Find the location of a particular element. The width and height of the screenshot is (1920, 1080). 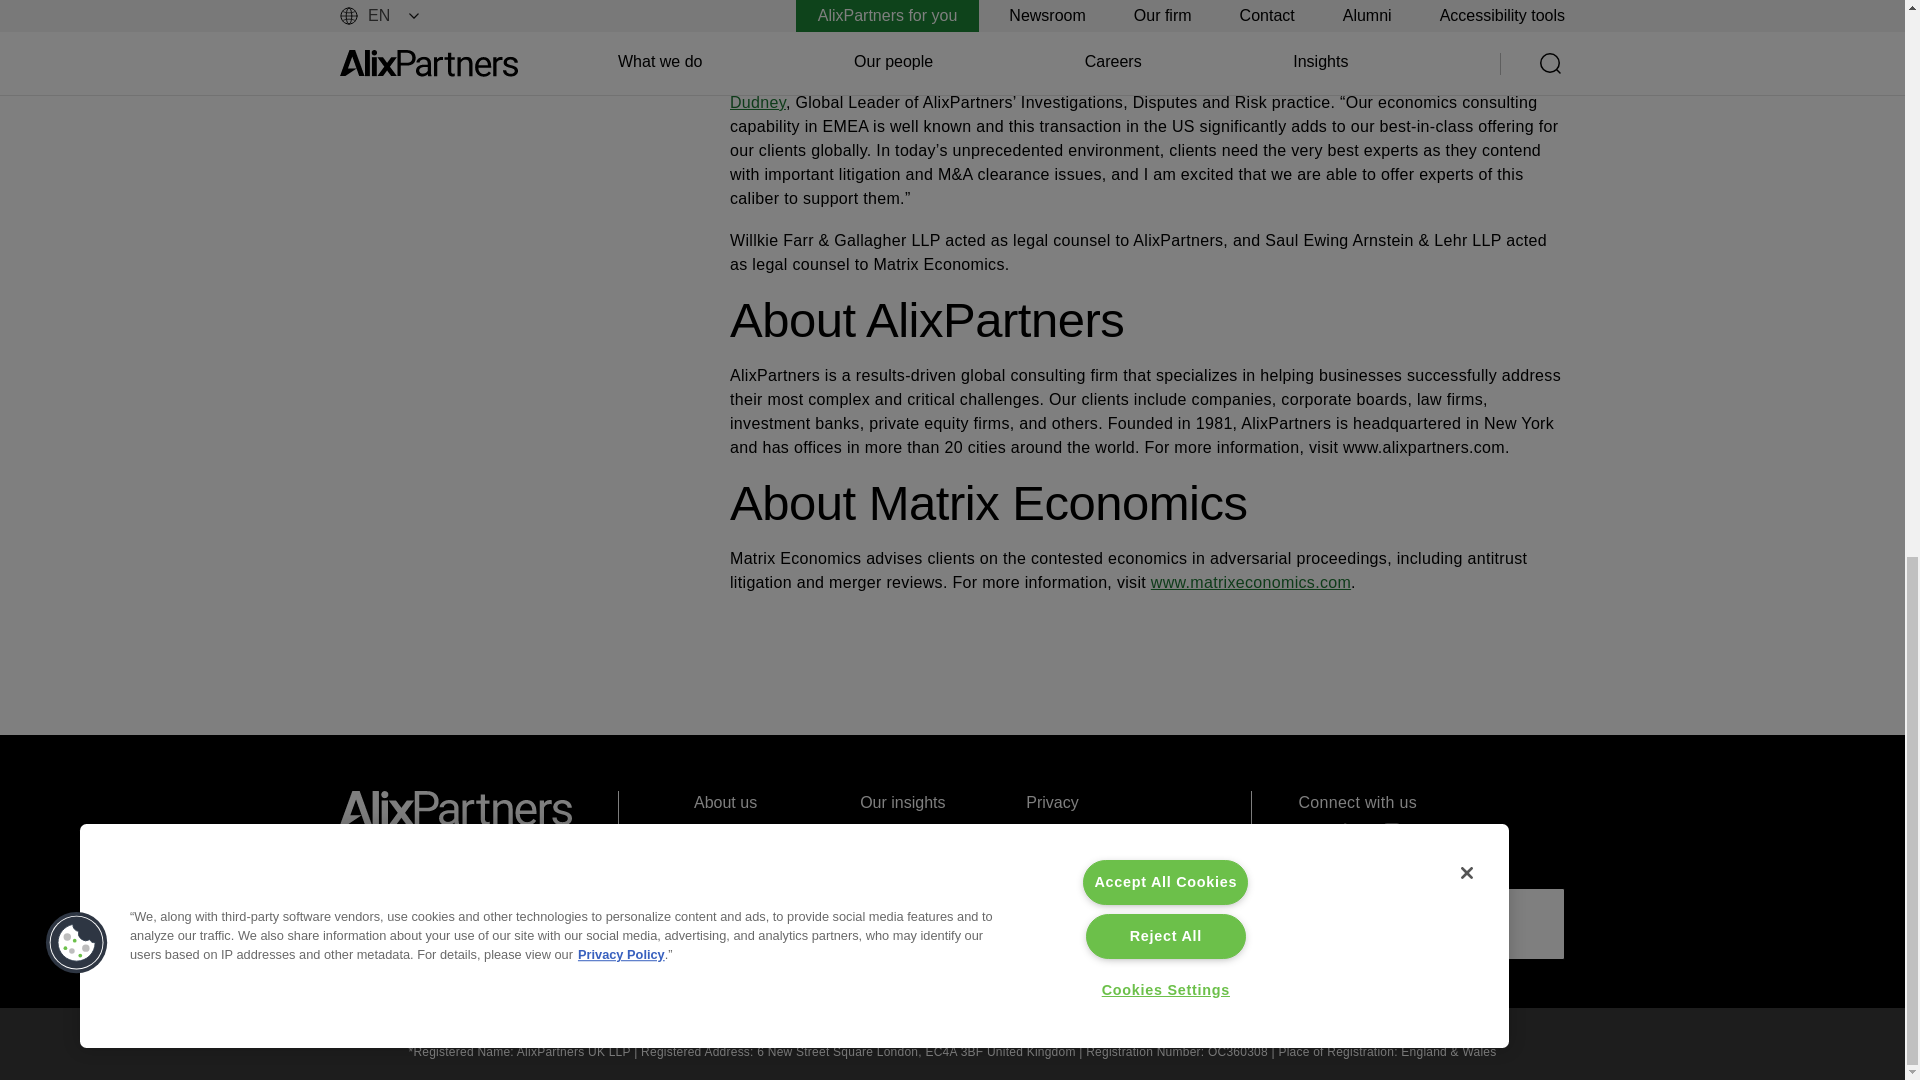

Go to home page is located at coordinates (456, 808).